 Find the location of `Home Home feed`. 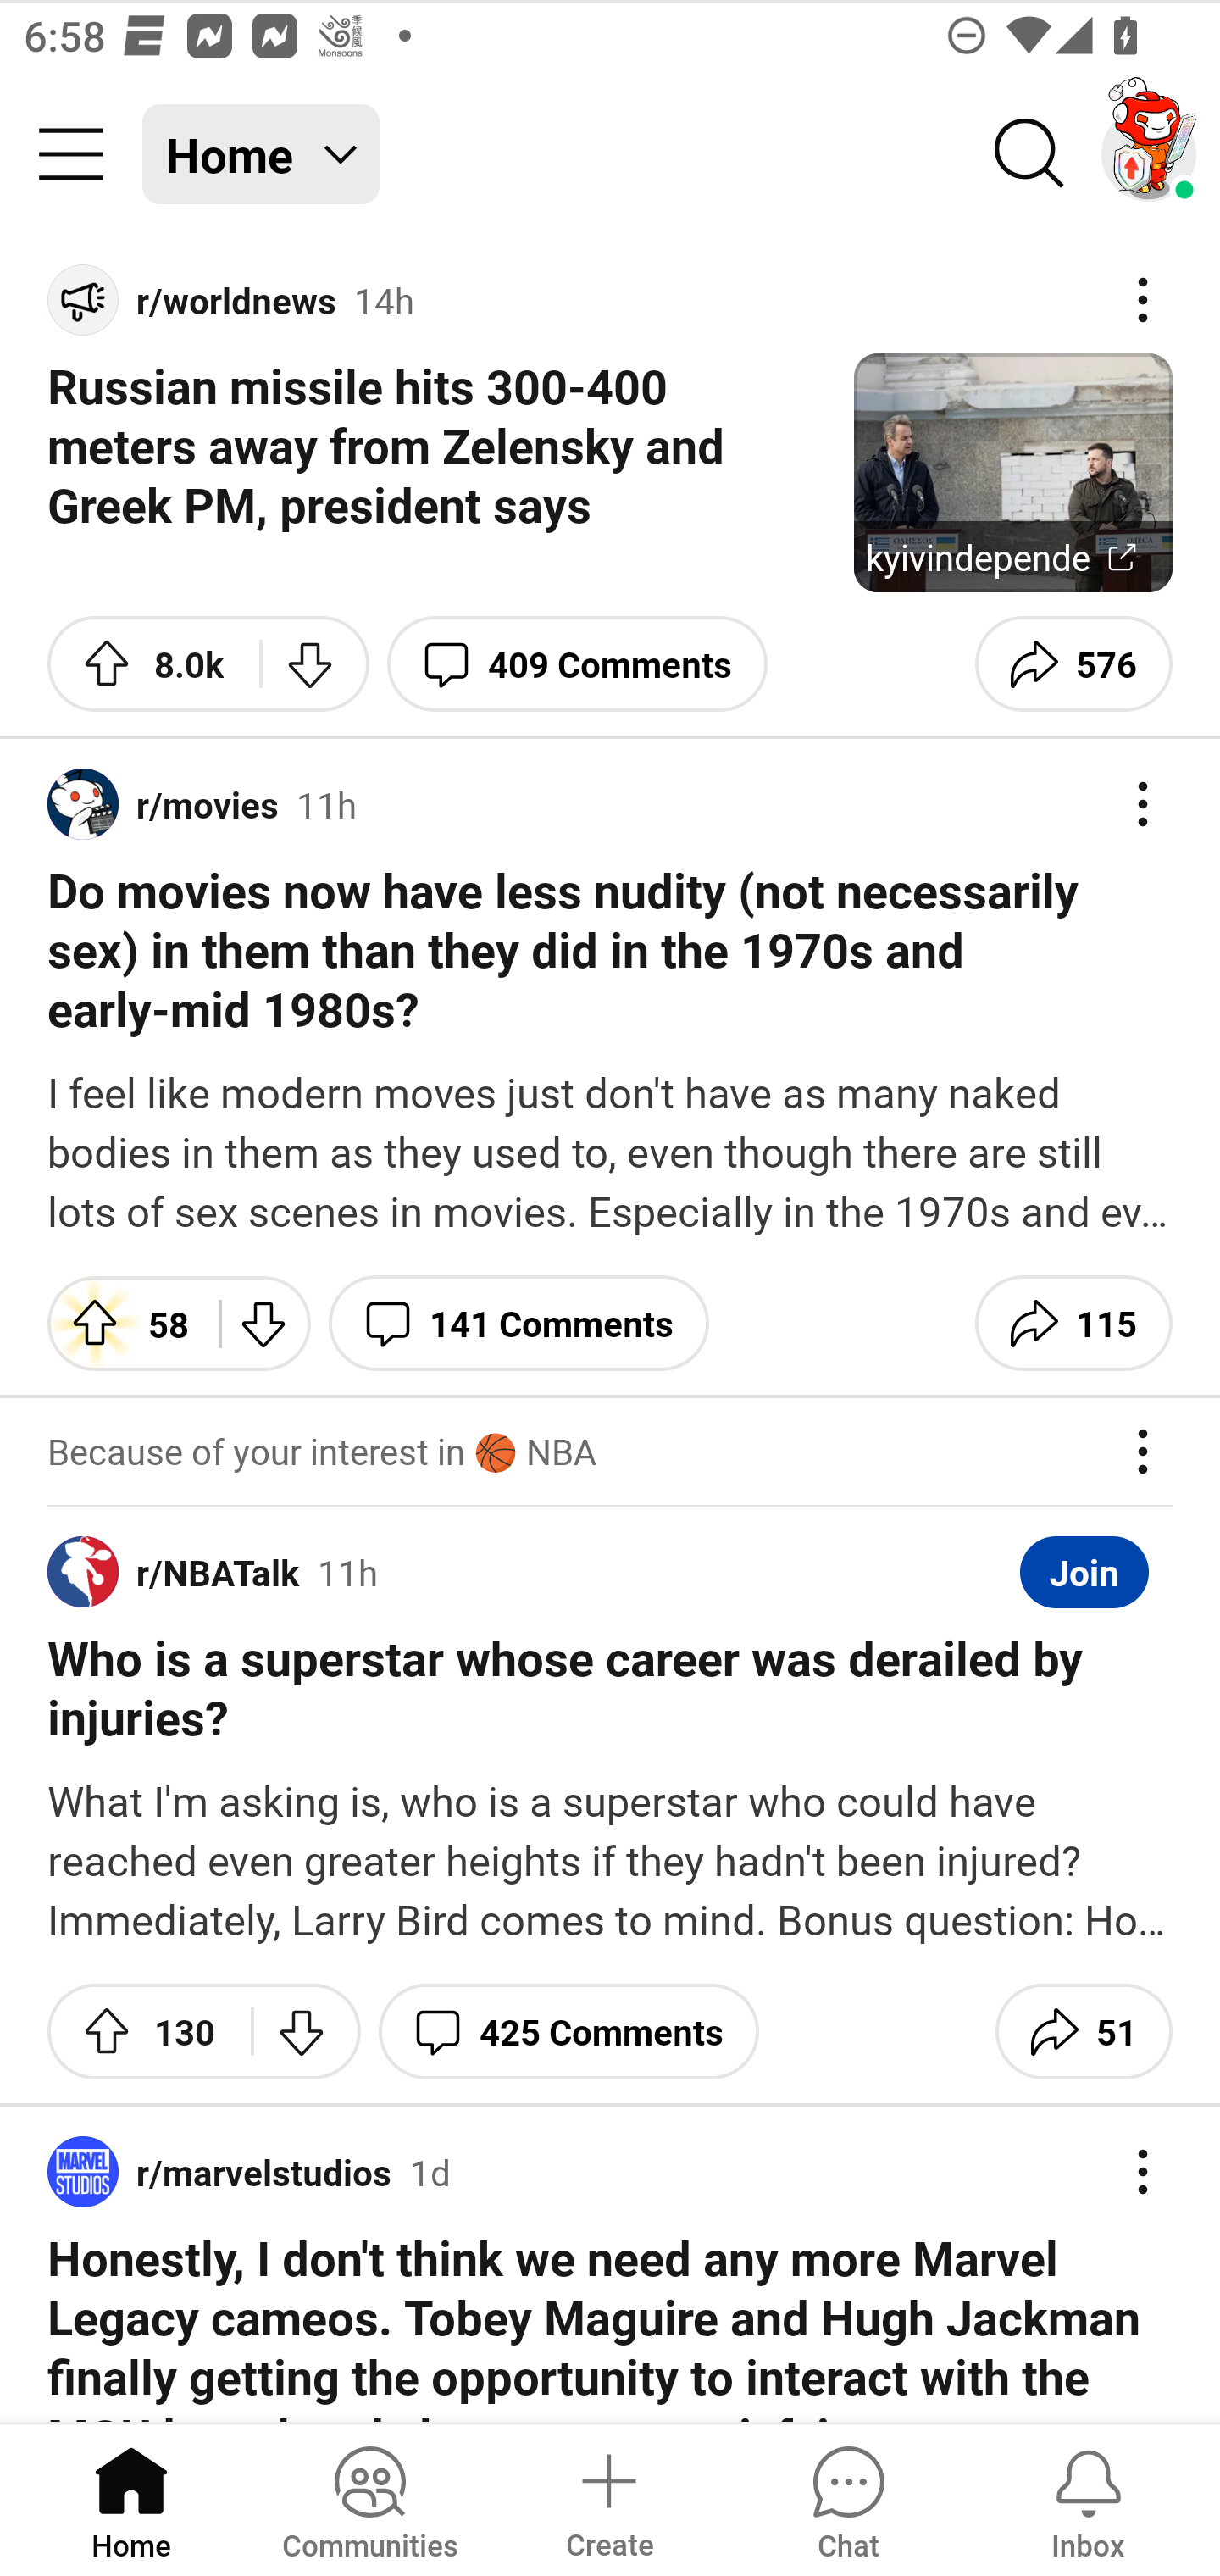

Home Home feed is located at coordinates (261, 154).